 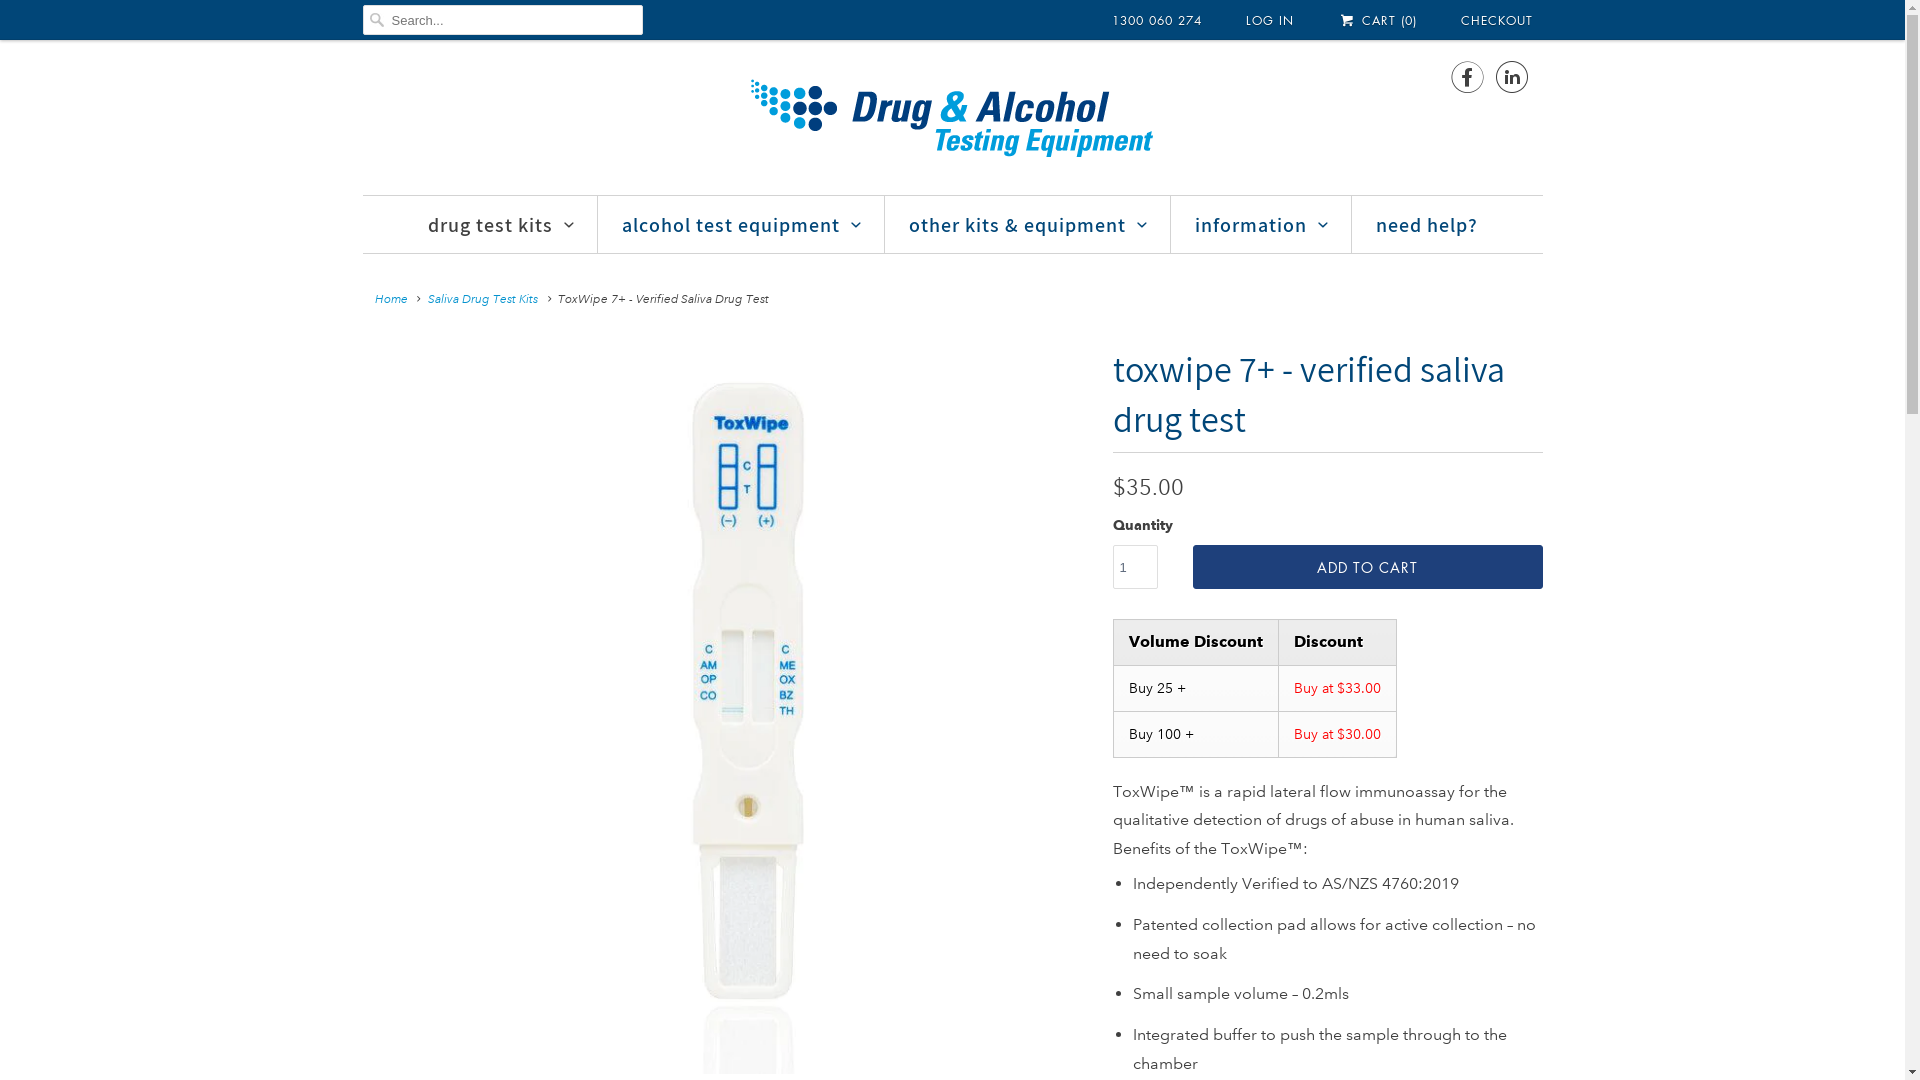 What do you see at coordinates (1270, 21) in the screenshot?
I see `LOG IN` at bounding box center [1270, 21].